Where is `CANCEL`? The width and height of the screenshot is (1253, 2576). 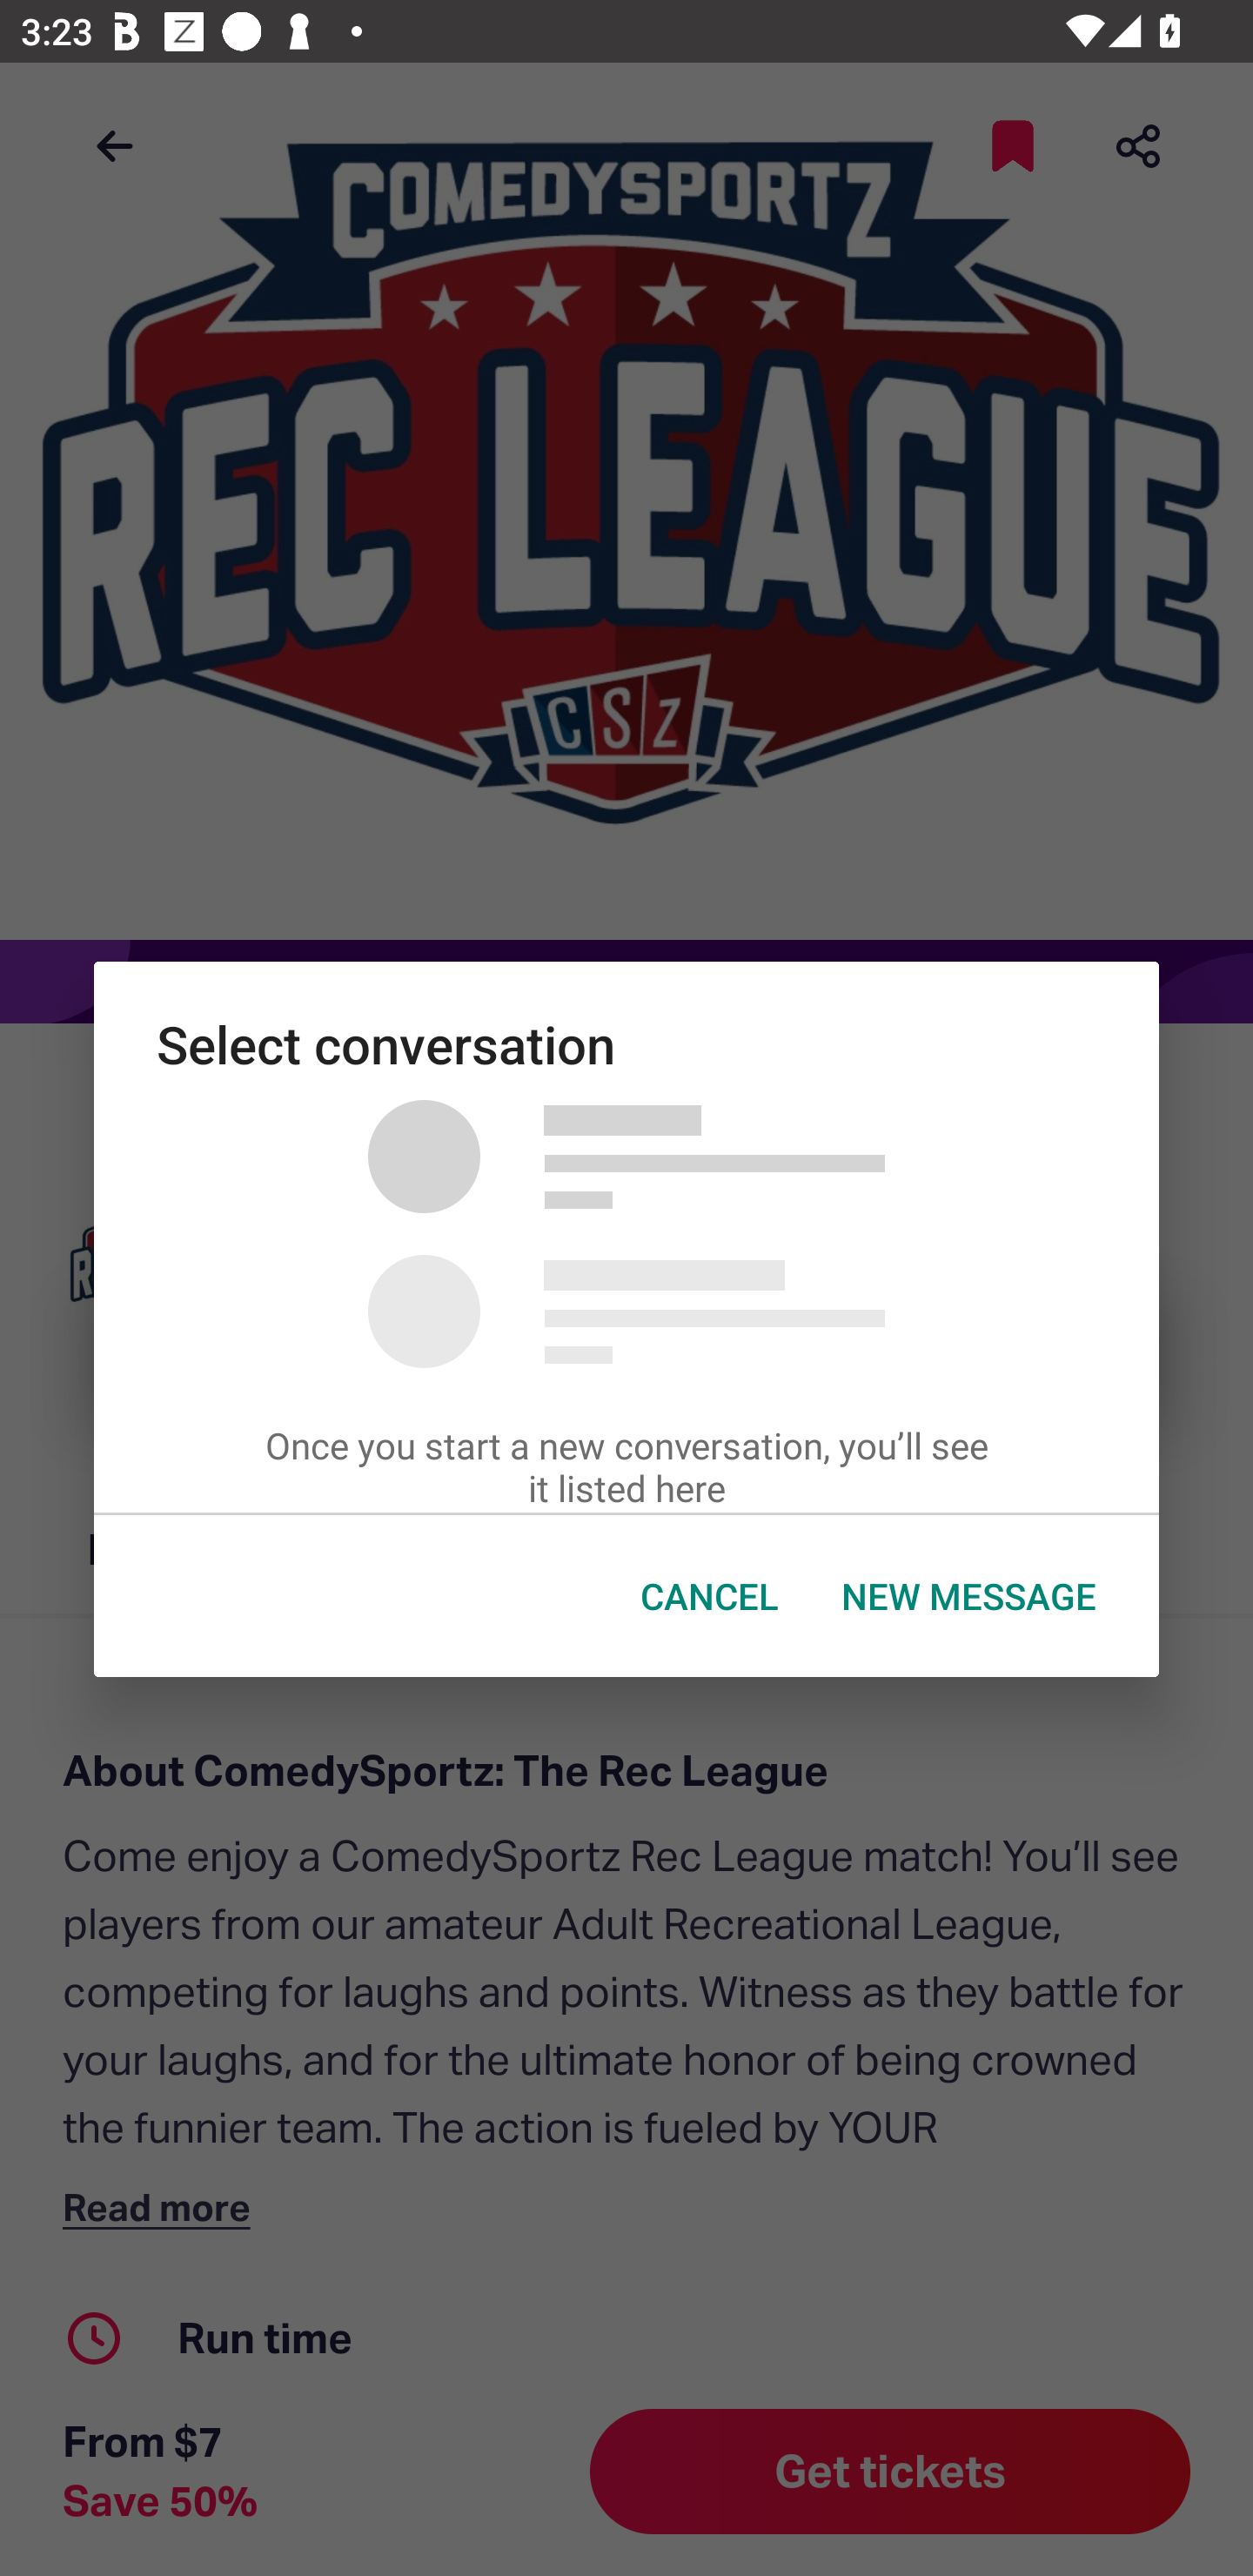
CANCEL is located at coordinates (709, 1596).